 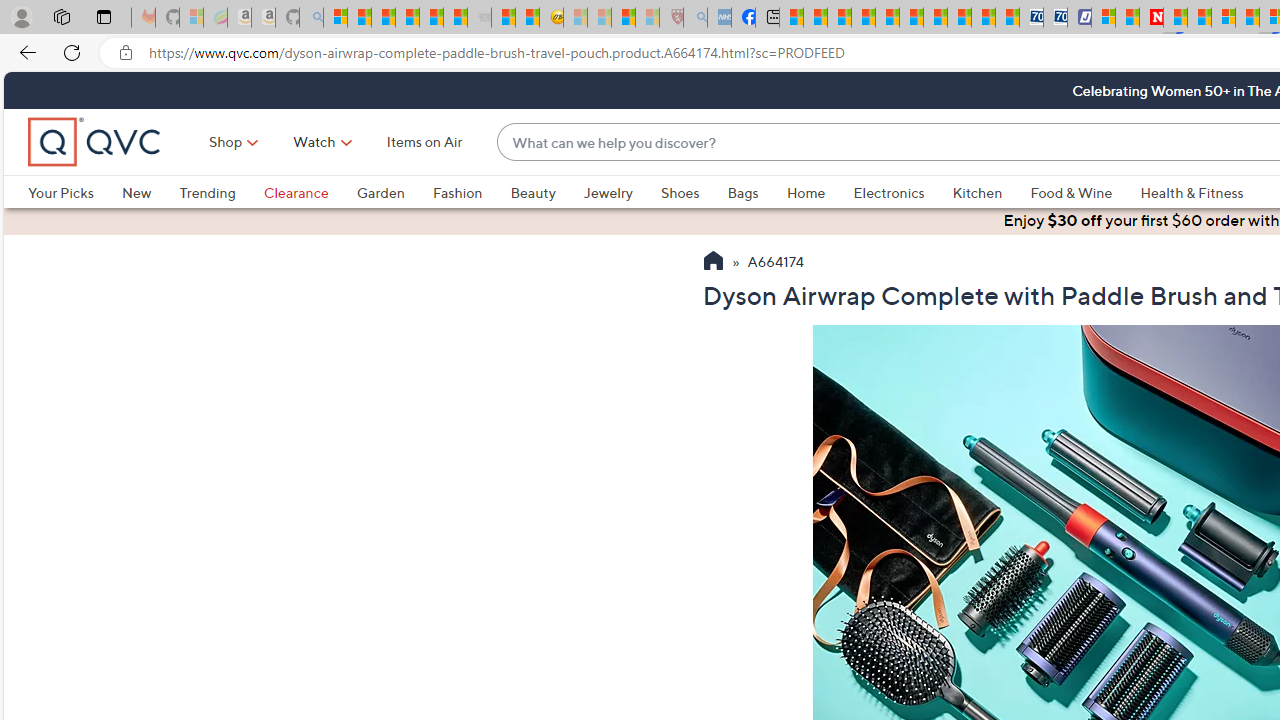 What do you see at coordinates (546, 192) in the screenshot?
I see `Beauty` at bounding box center [546, 192].